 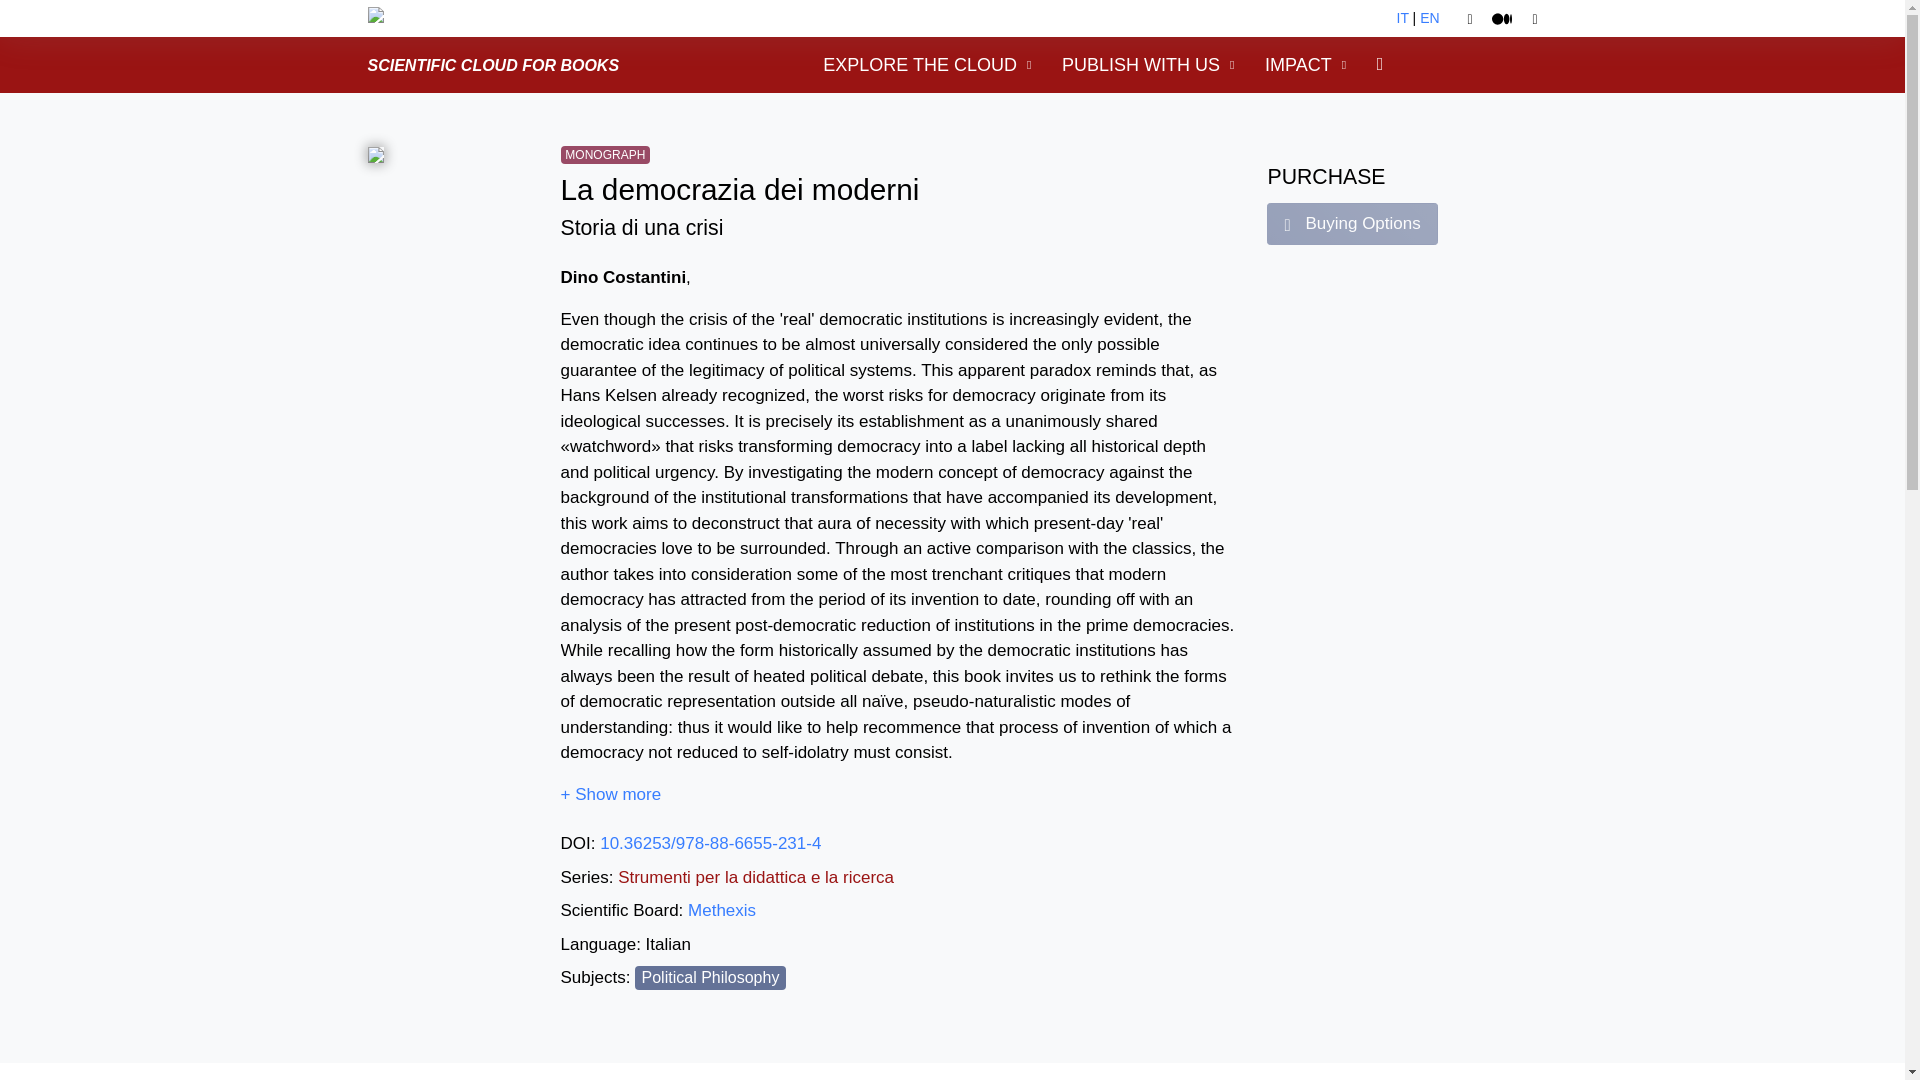 I want to click on PUBLISH WITH US, so click(x=1148, y=64).